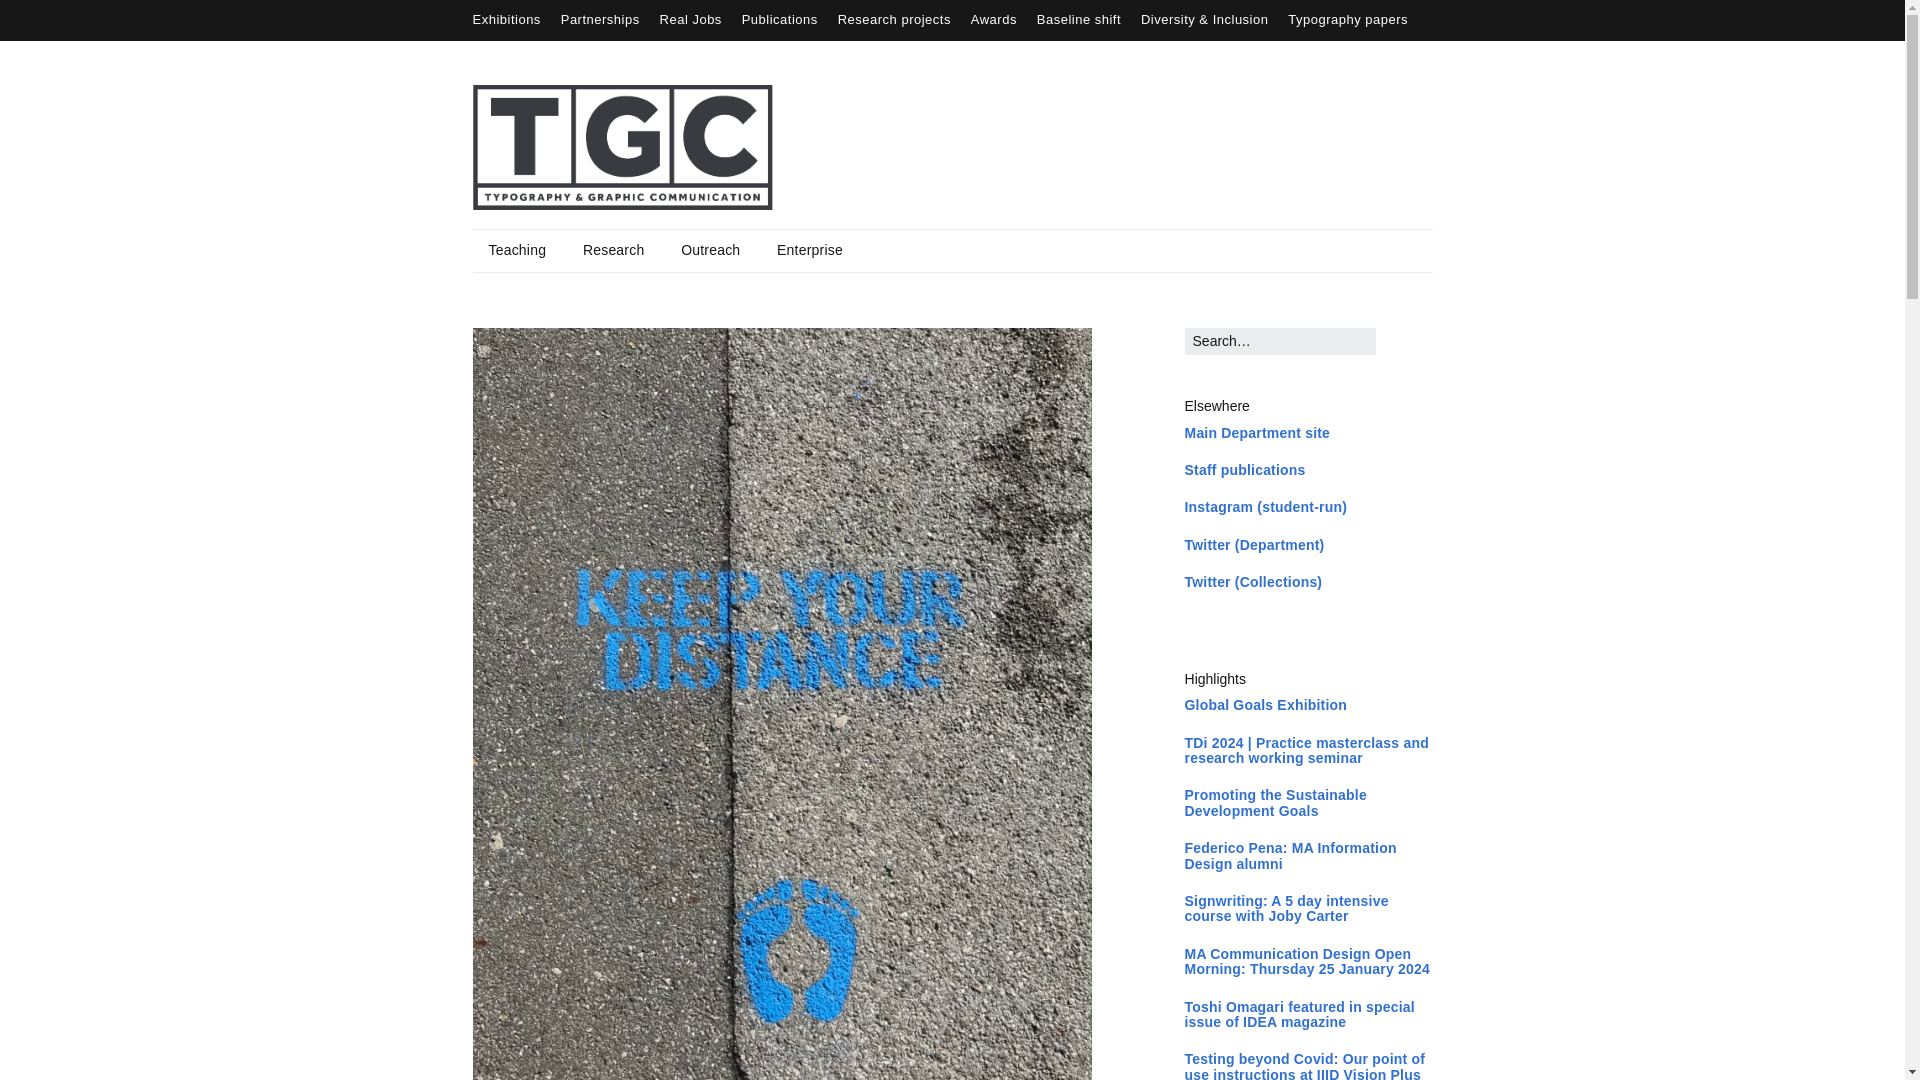 The height and width of the screenshot is (1080, 1920). I want to click on Main Department site, so click(1257, 432).